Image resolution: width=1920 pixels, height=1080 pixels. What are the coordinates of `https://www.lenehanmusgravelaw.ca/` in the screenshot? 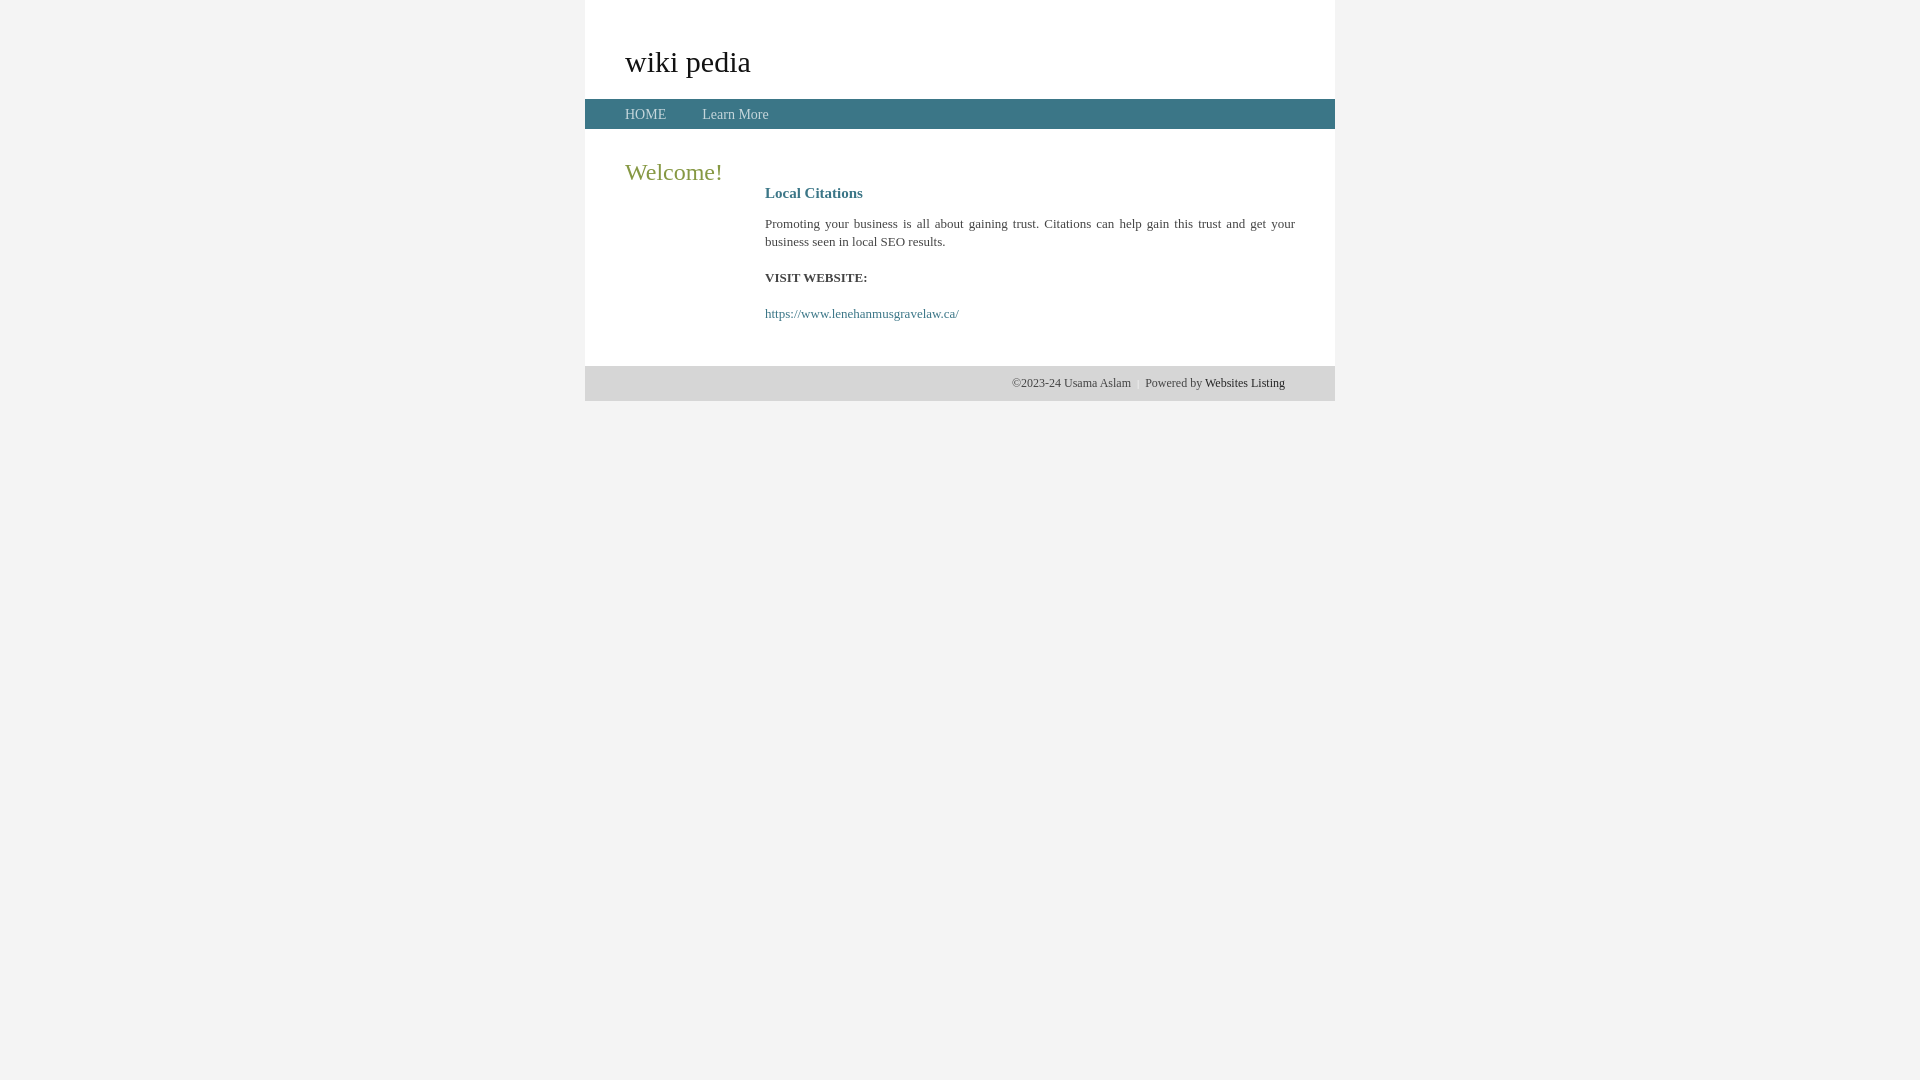 It's located at (862, 314).